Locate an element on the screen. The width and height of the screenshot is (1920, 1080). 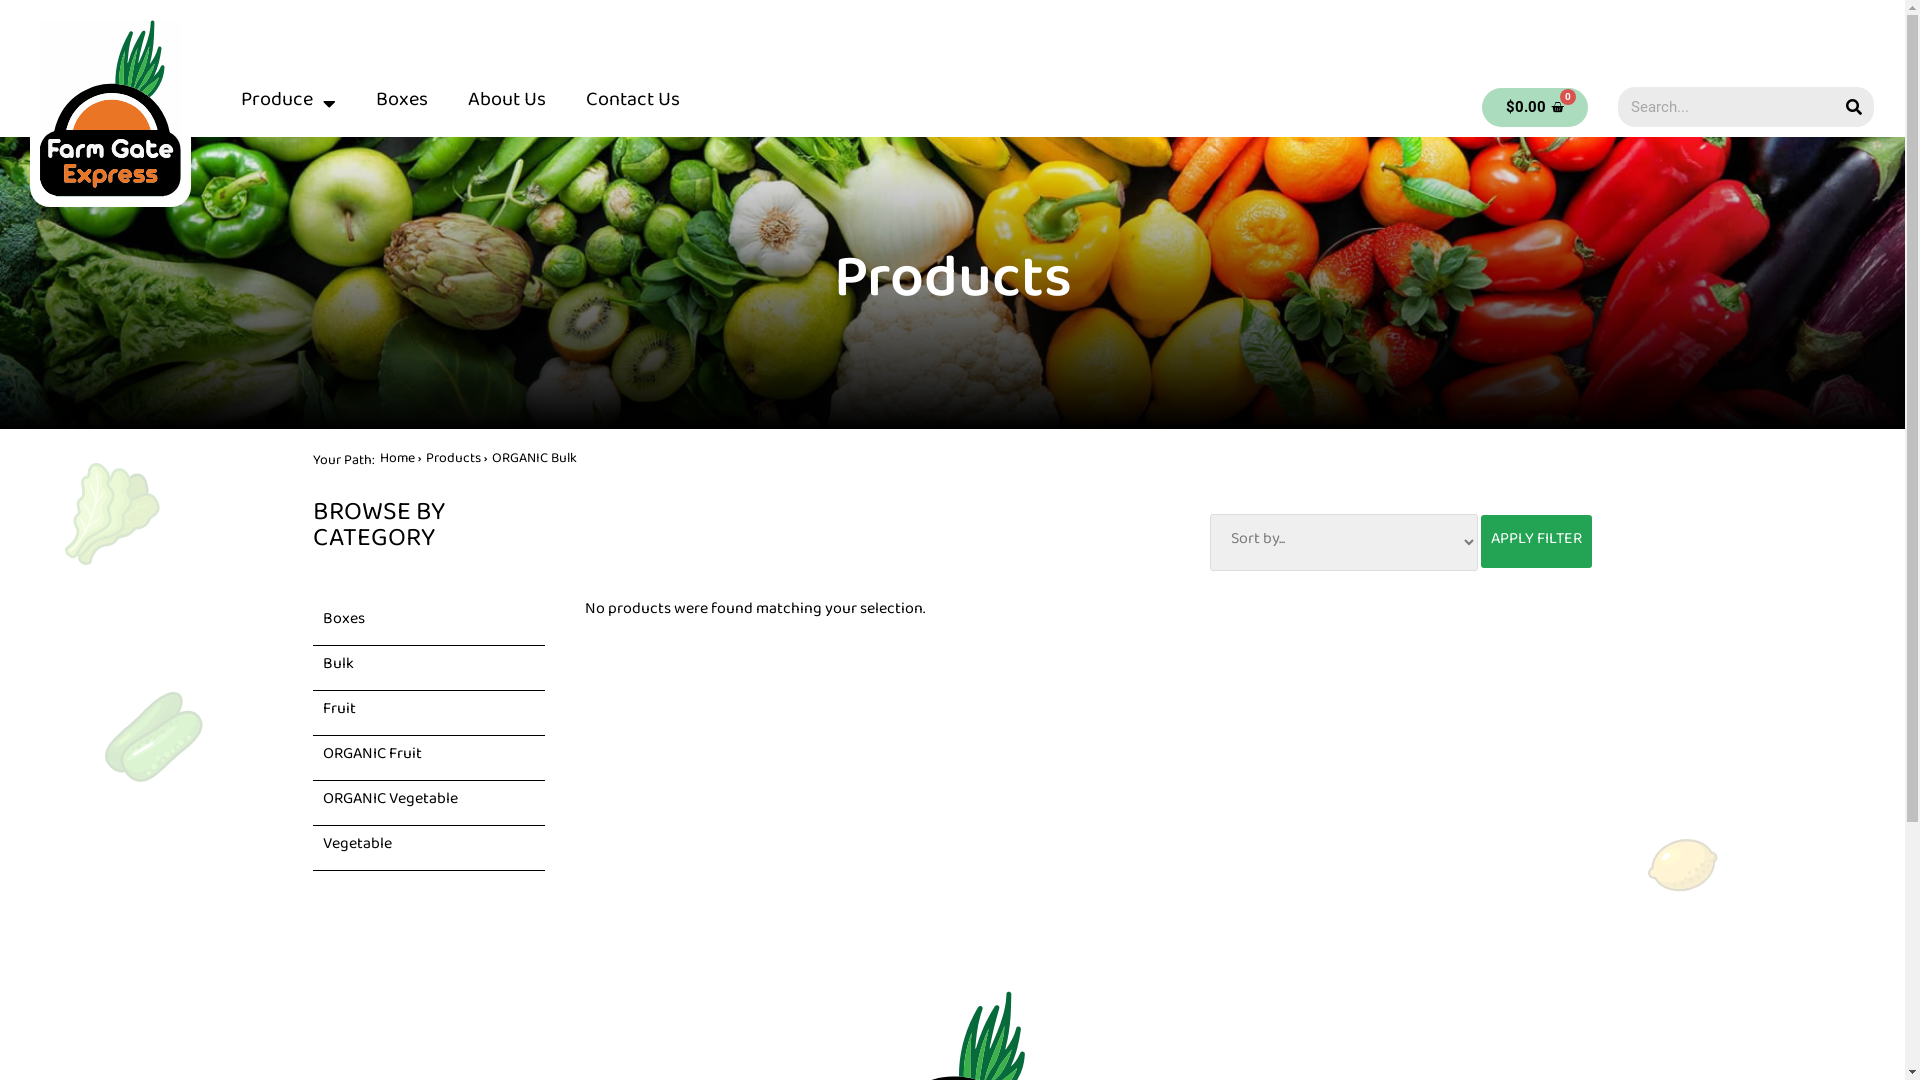
Boxes is located at coordinates (402, 104).